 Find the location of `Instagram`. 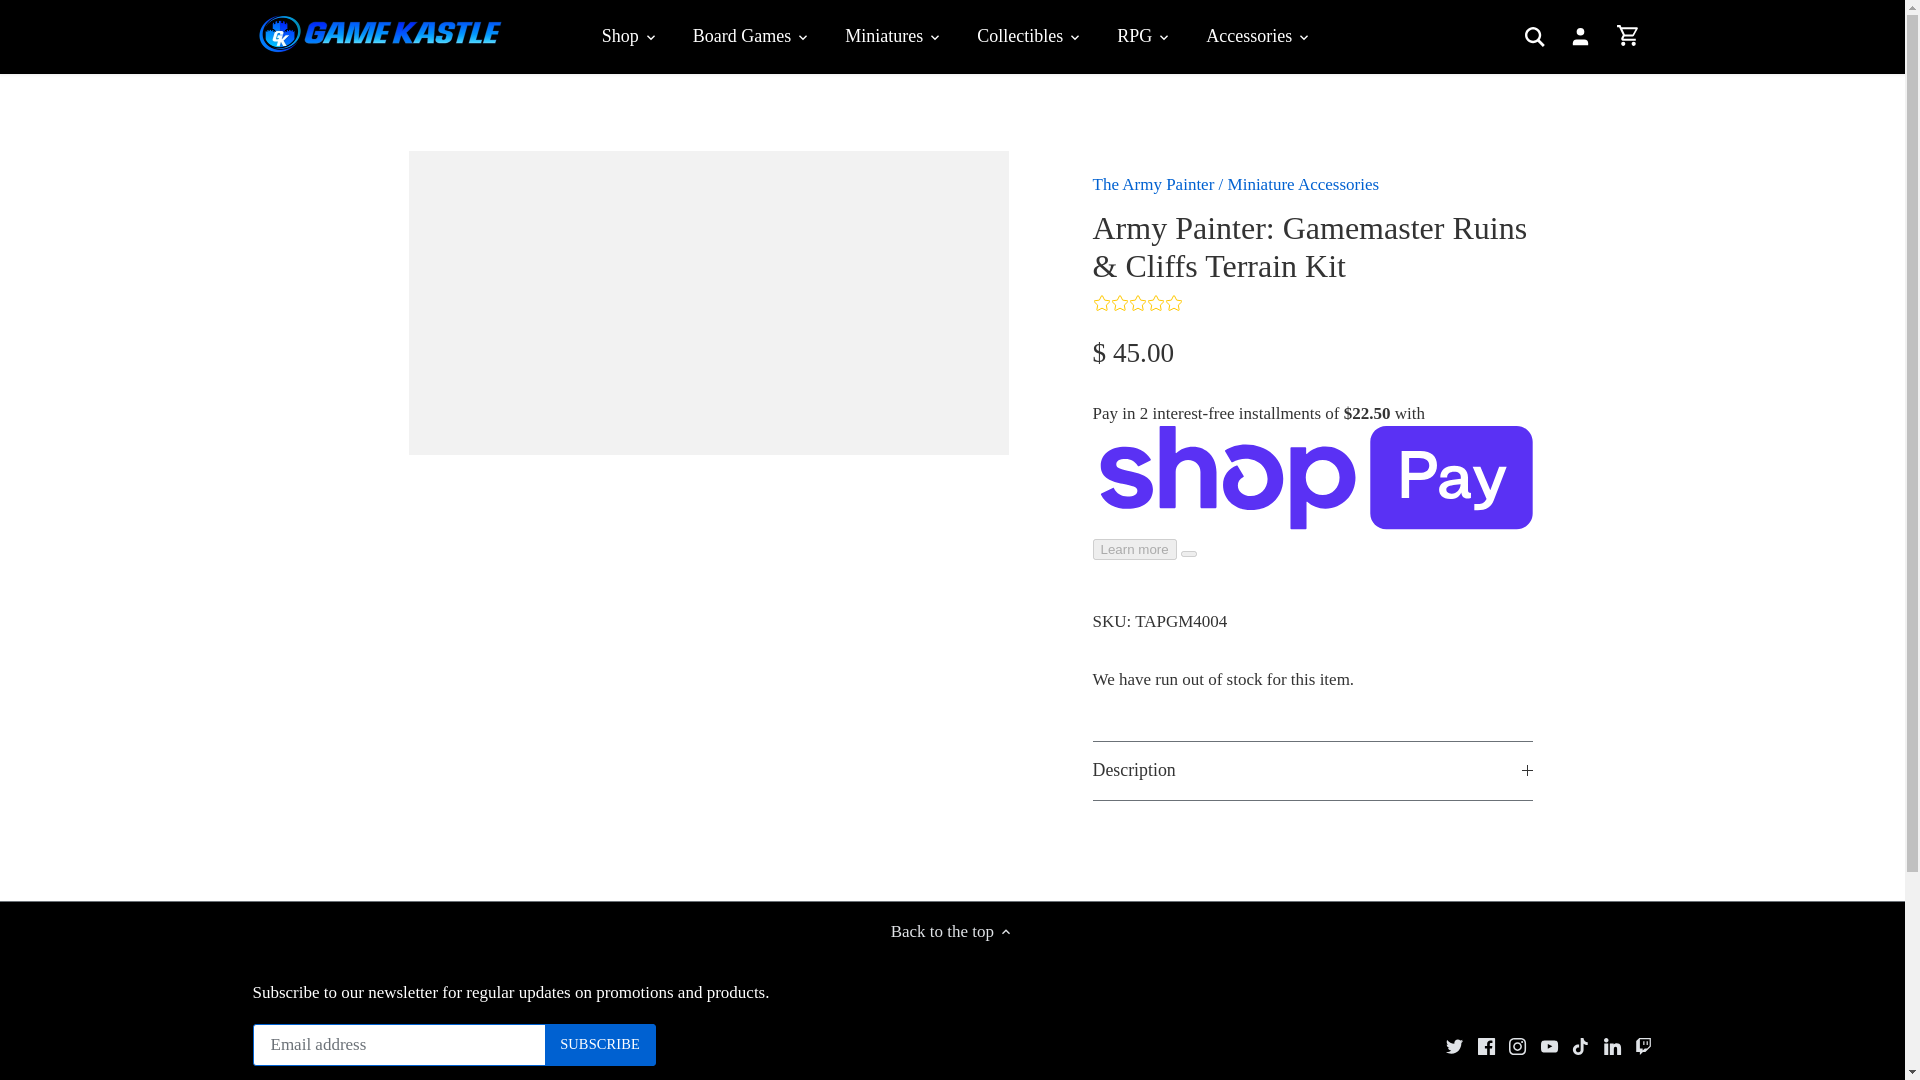

Instagram is located at coordinates (1518, 1046).